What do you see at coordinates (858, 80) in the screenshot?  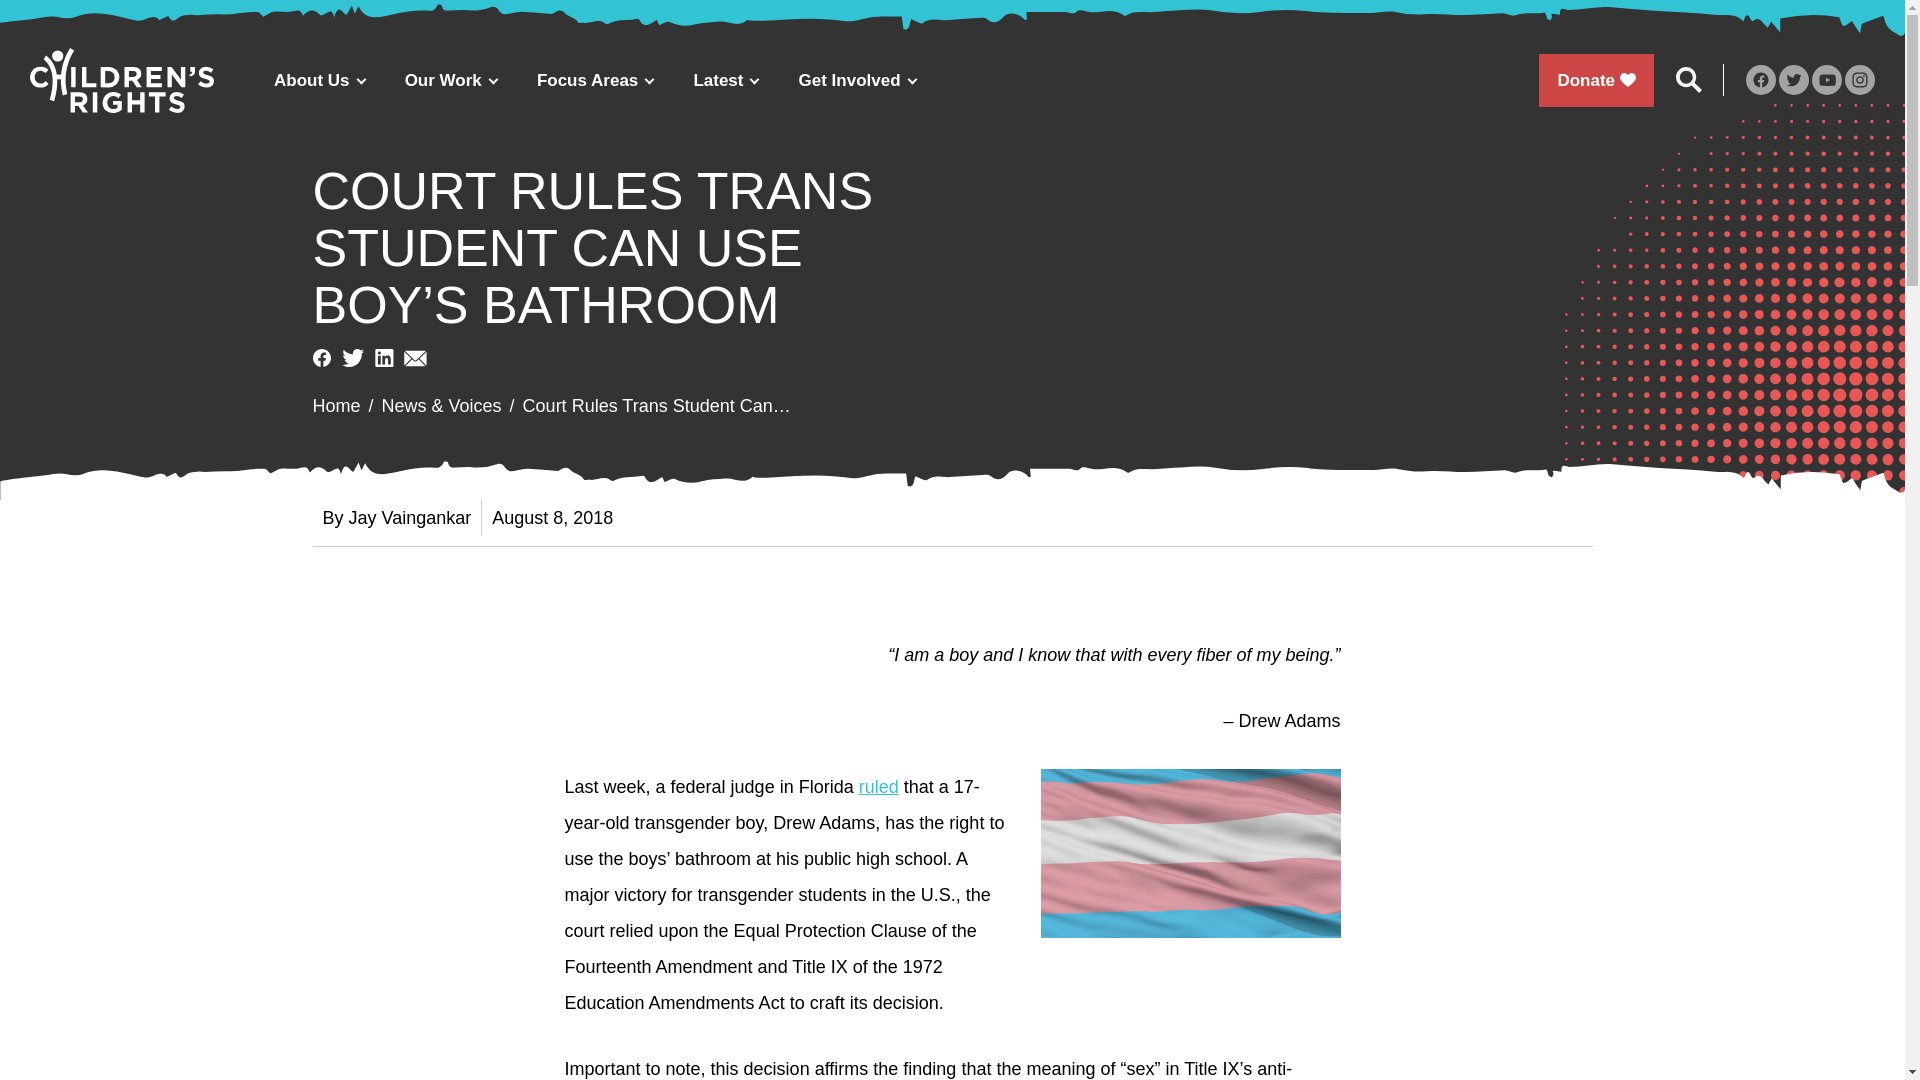 I see `Get Involved` at bounding box center [858, 80].